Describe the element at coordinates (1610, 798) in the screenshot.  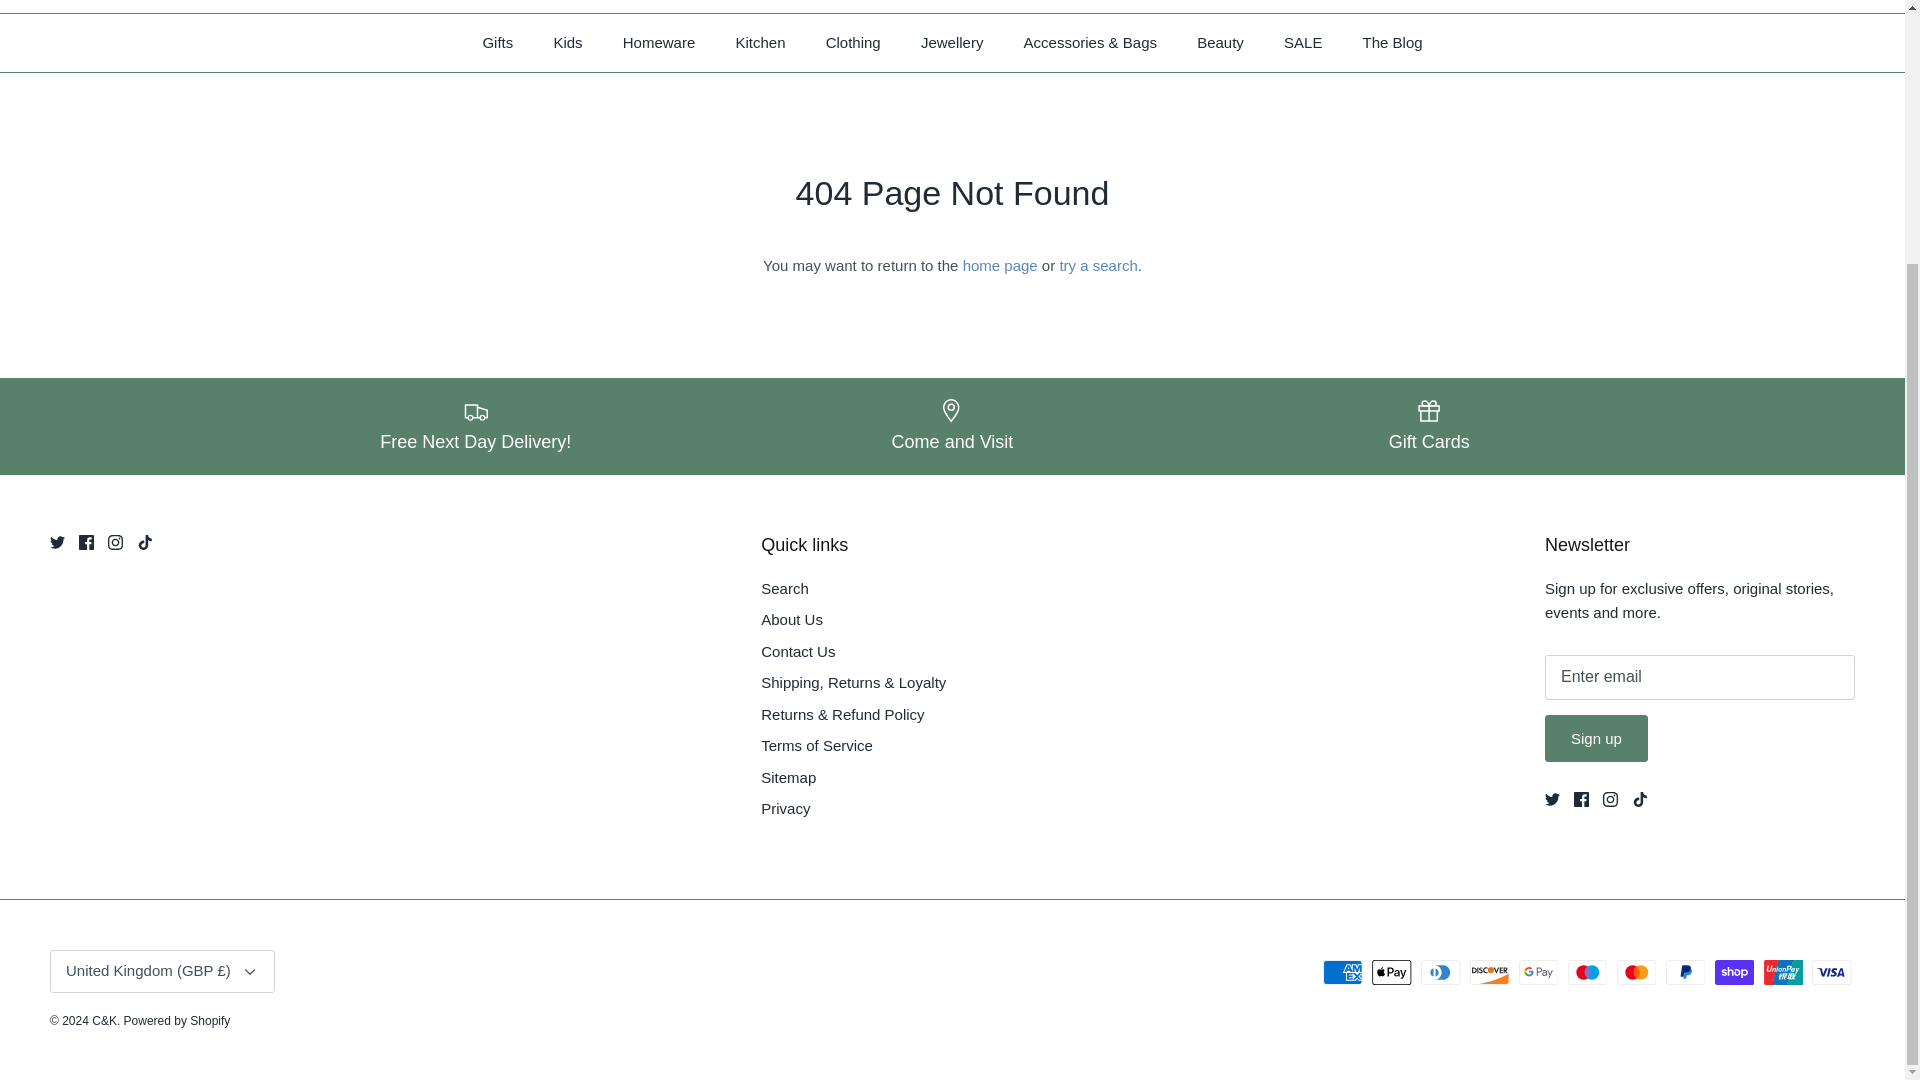
I see `Instagram` at that location.